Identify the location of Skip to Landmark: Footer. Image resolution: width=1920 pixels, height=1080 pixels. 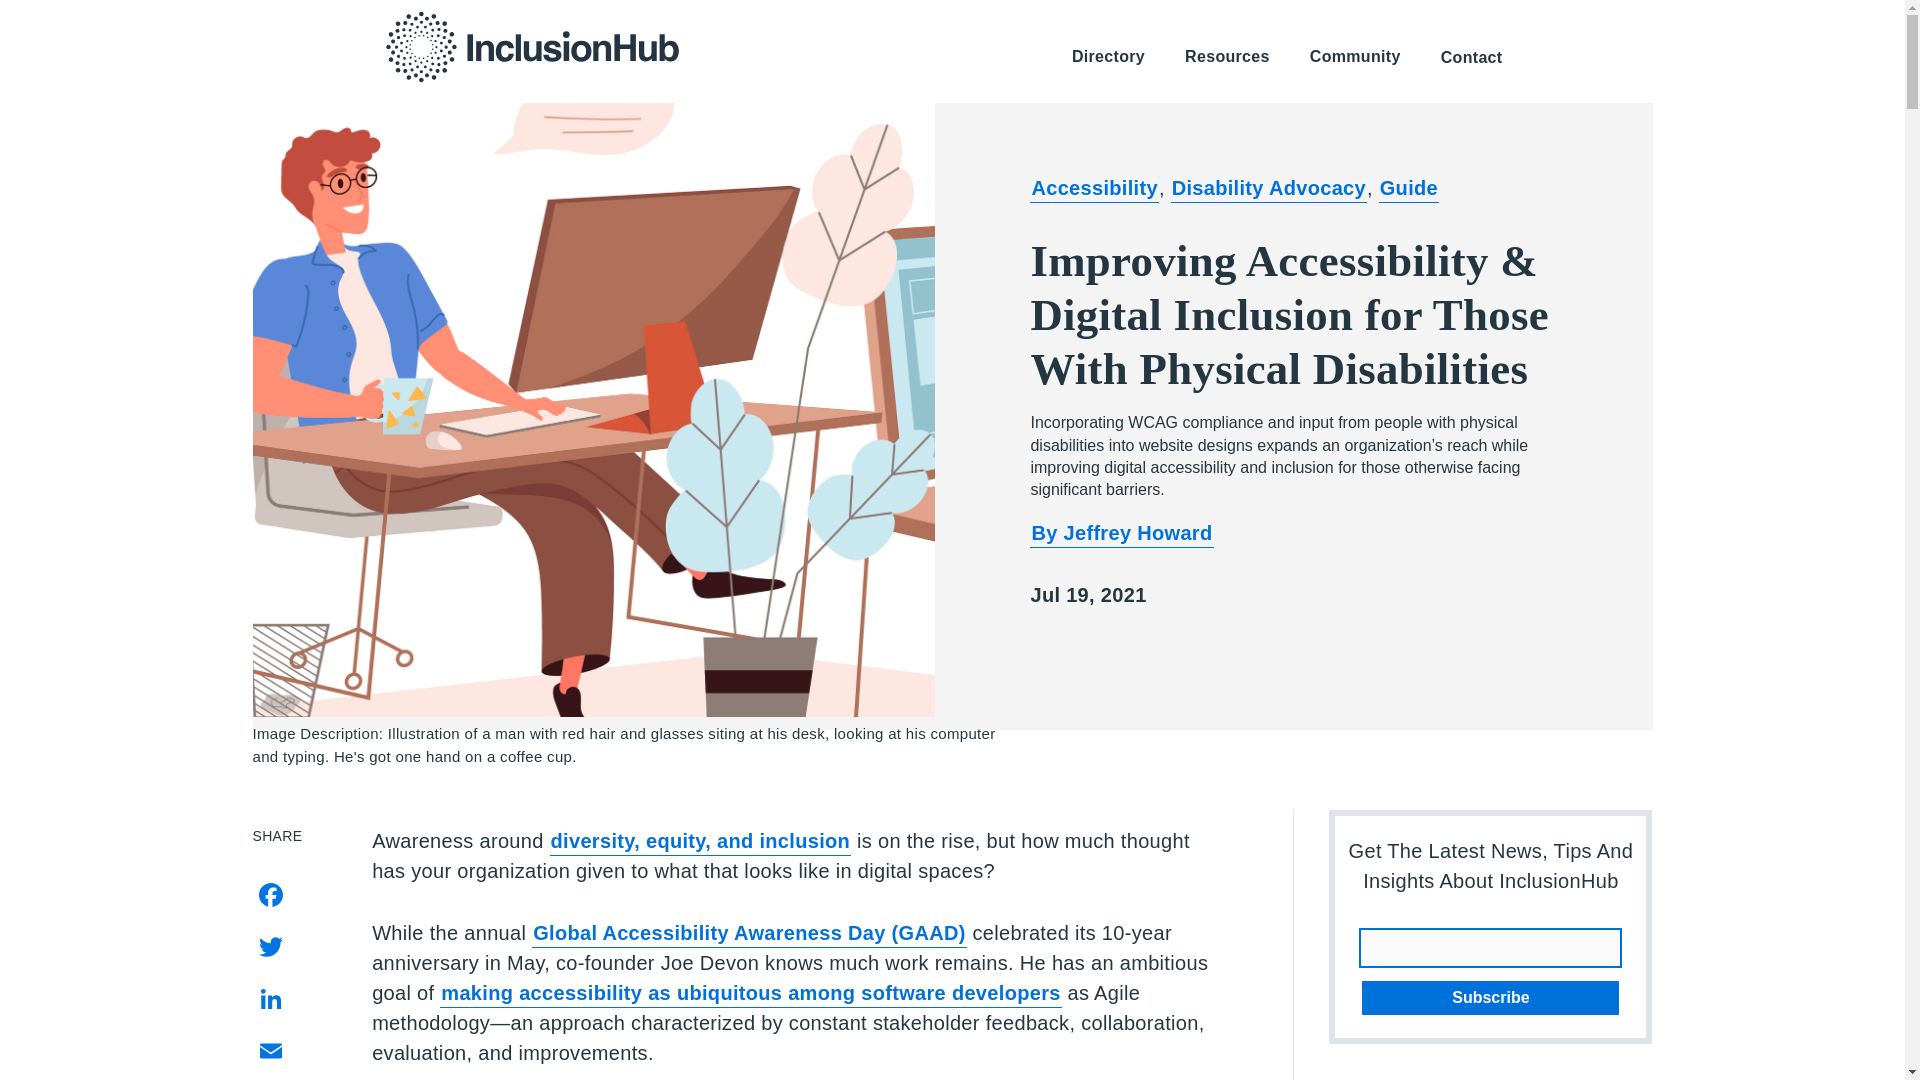
(1425, 19).